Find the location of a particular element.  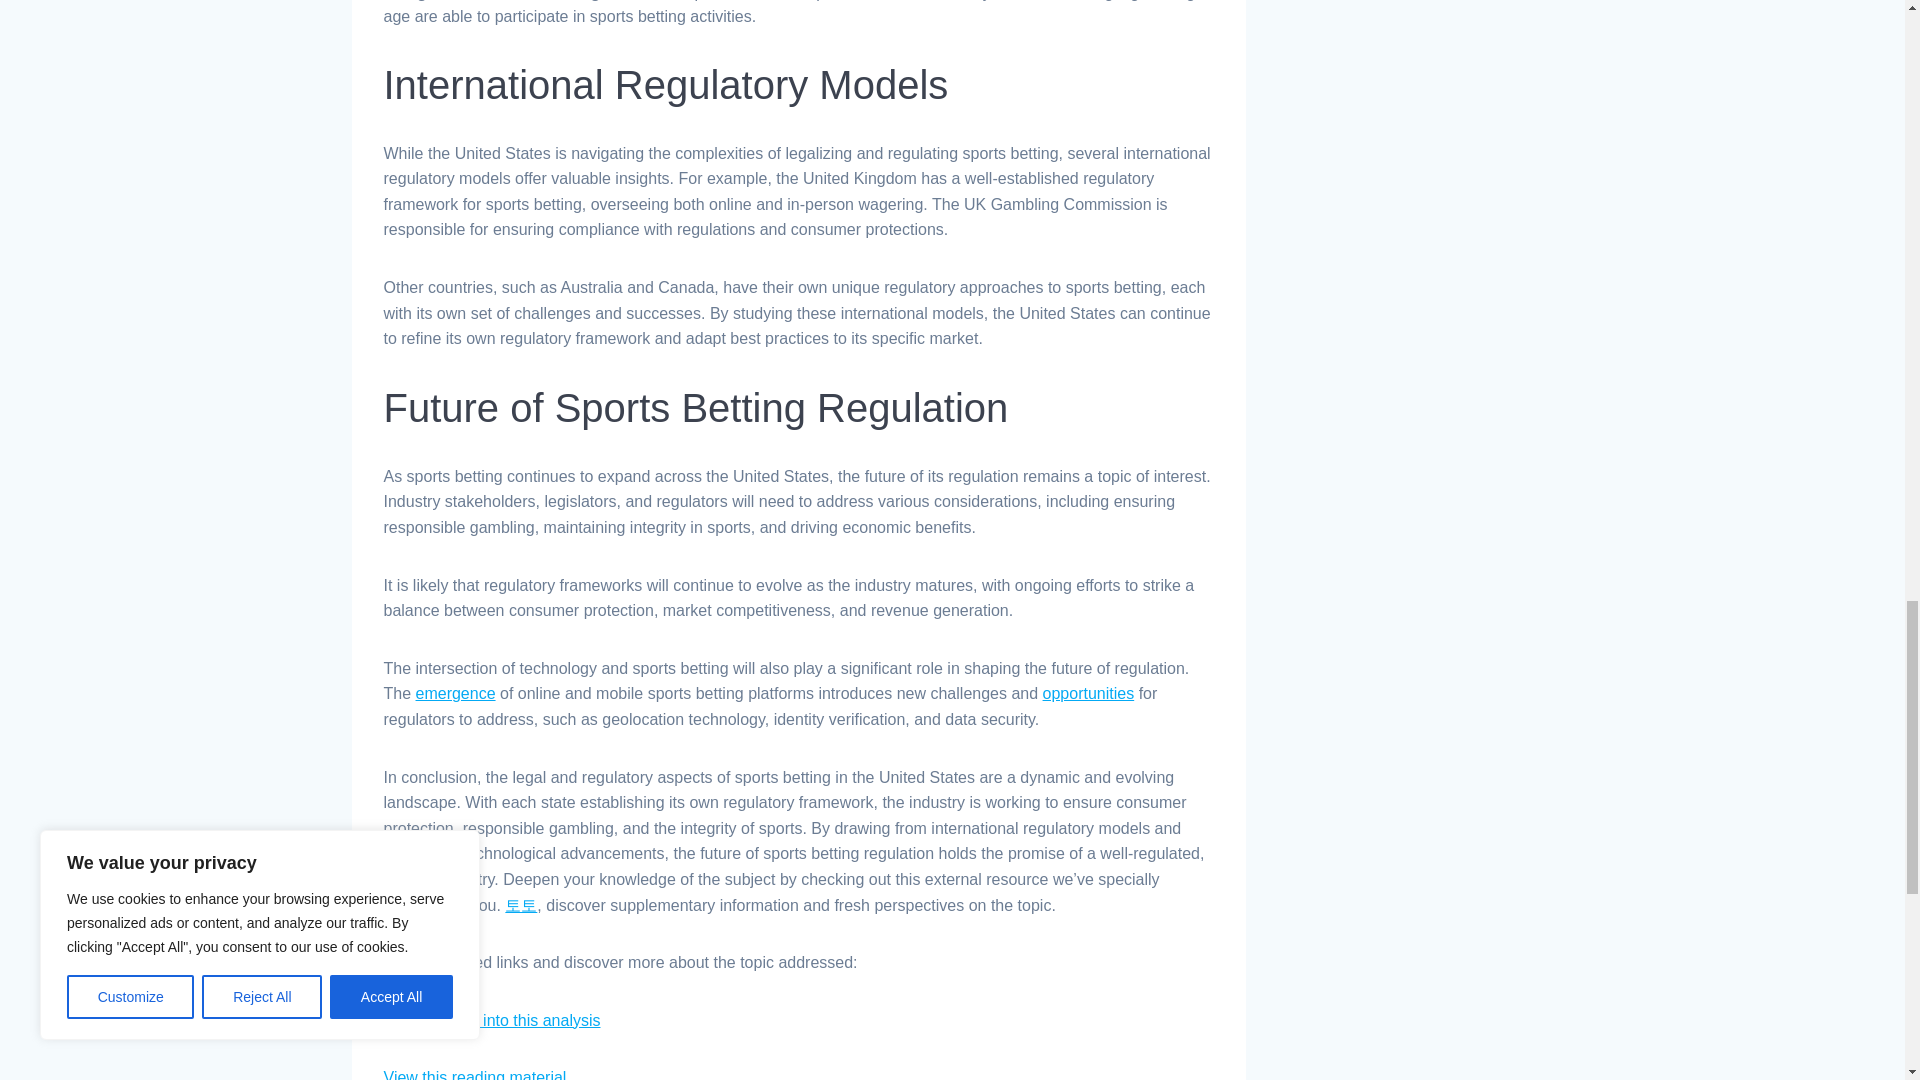

View this reading material is located at coordinates (475, 1074).